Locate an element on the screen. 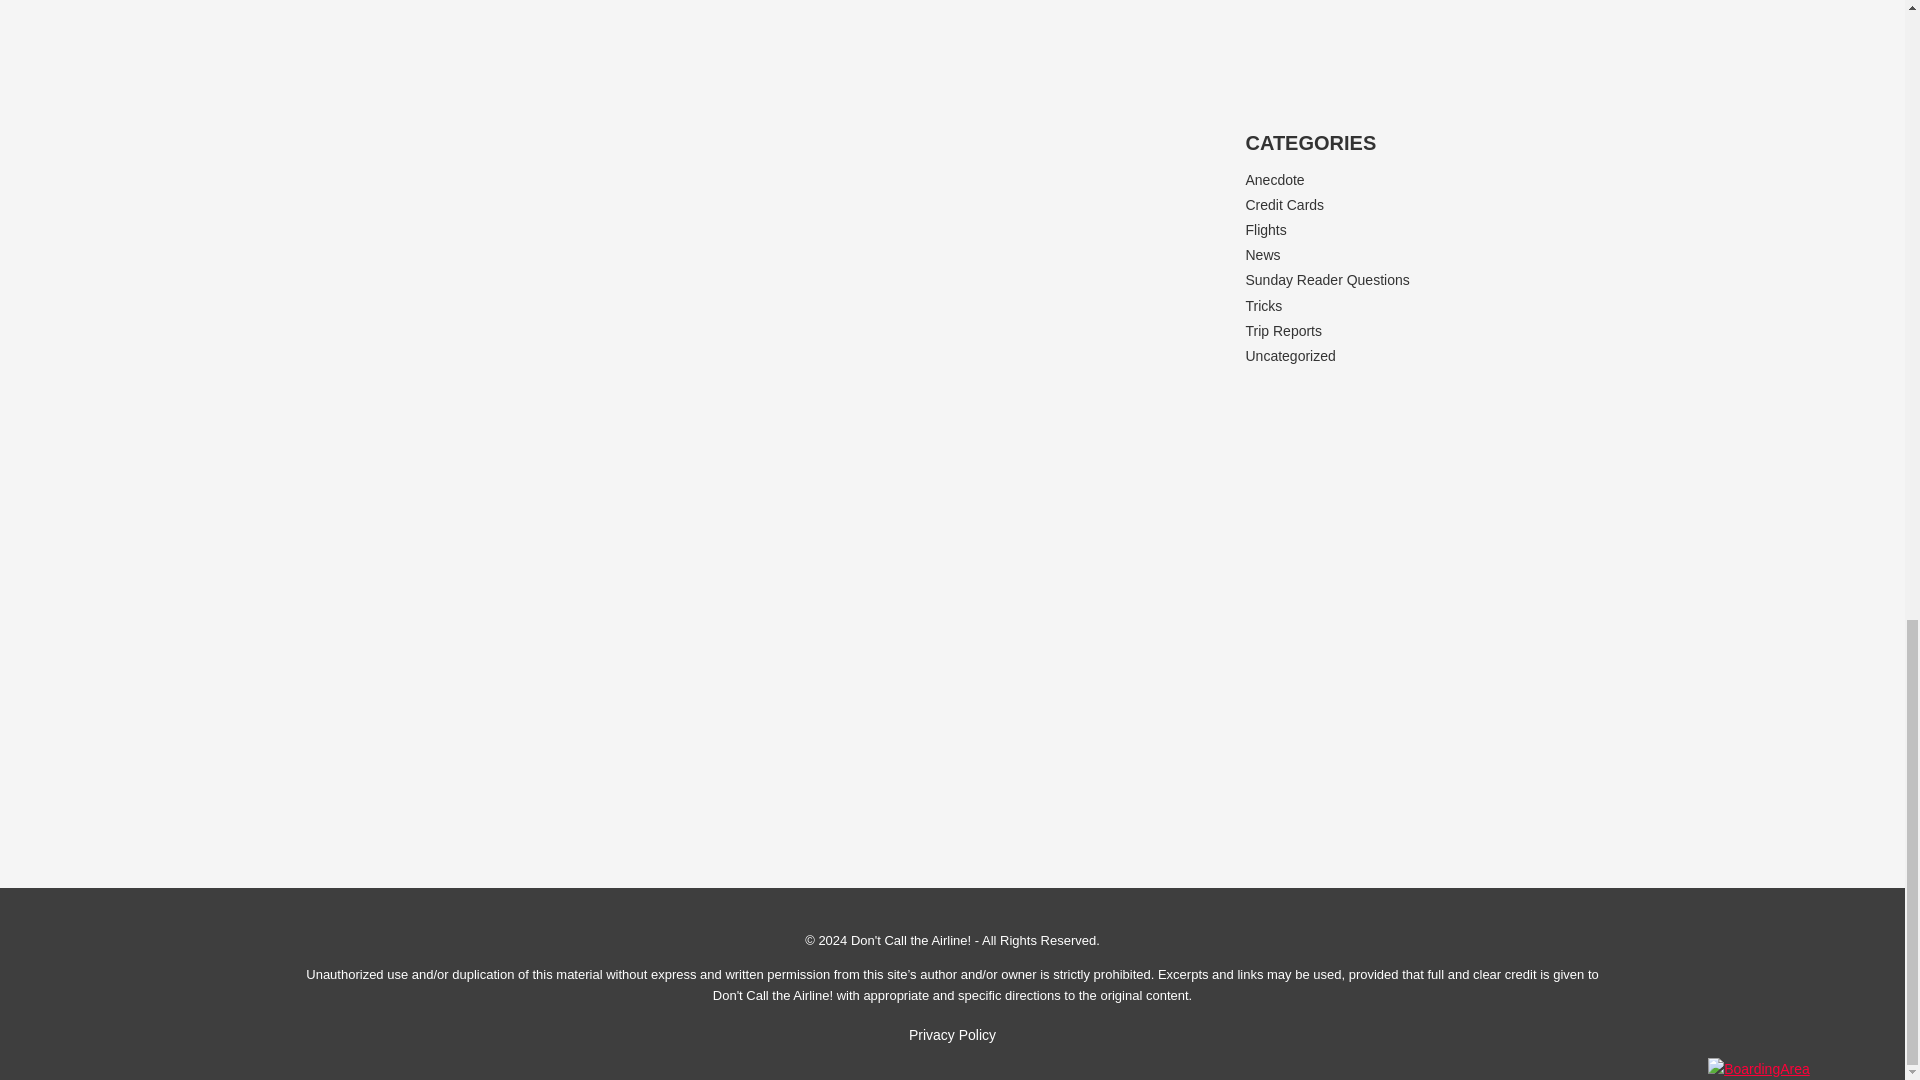 Image resolution: width=1920 pixels, height=1080 pixels. Anecdote is located at coordinates (1276, 179).